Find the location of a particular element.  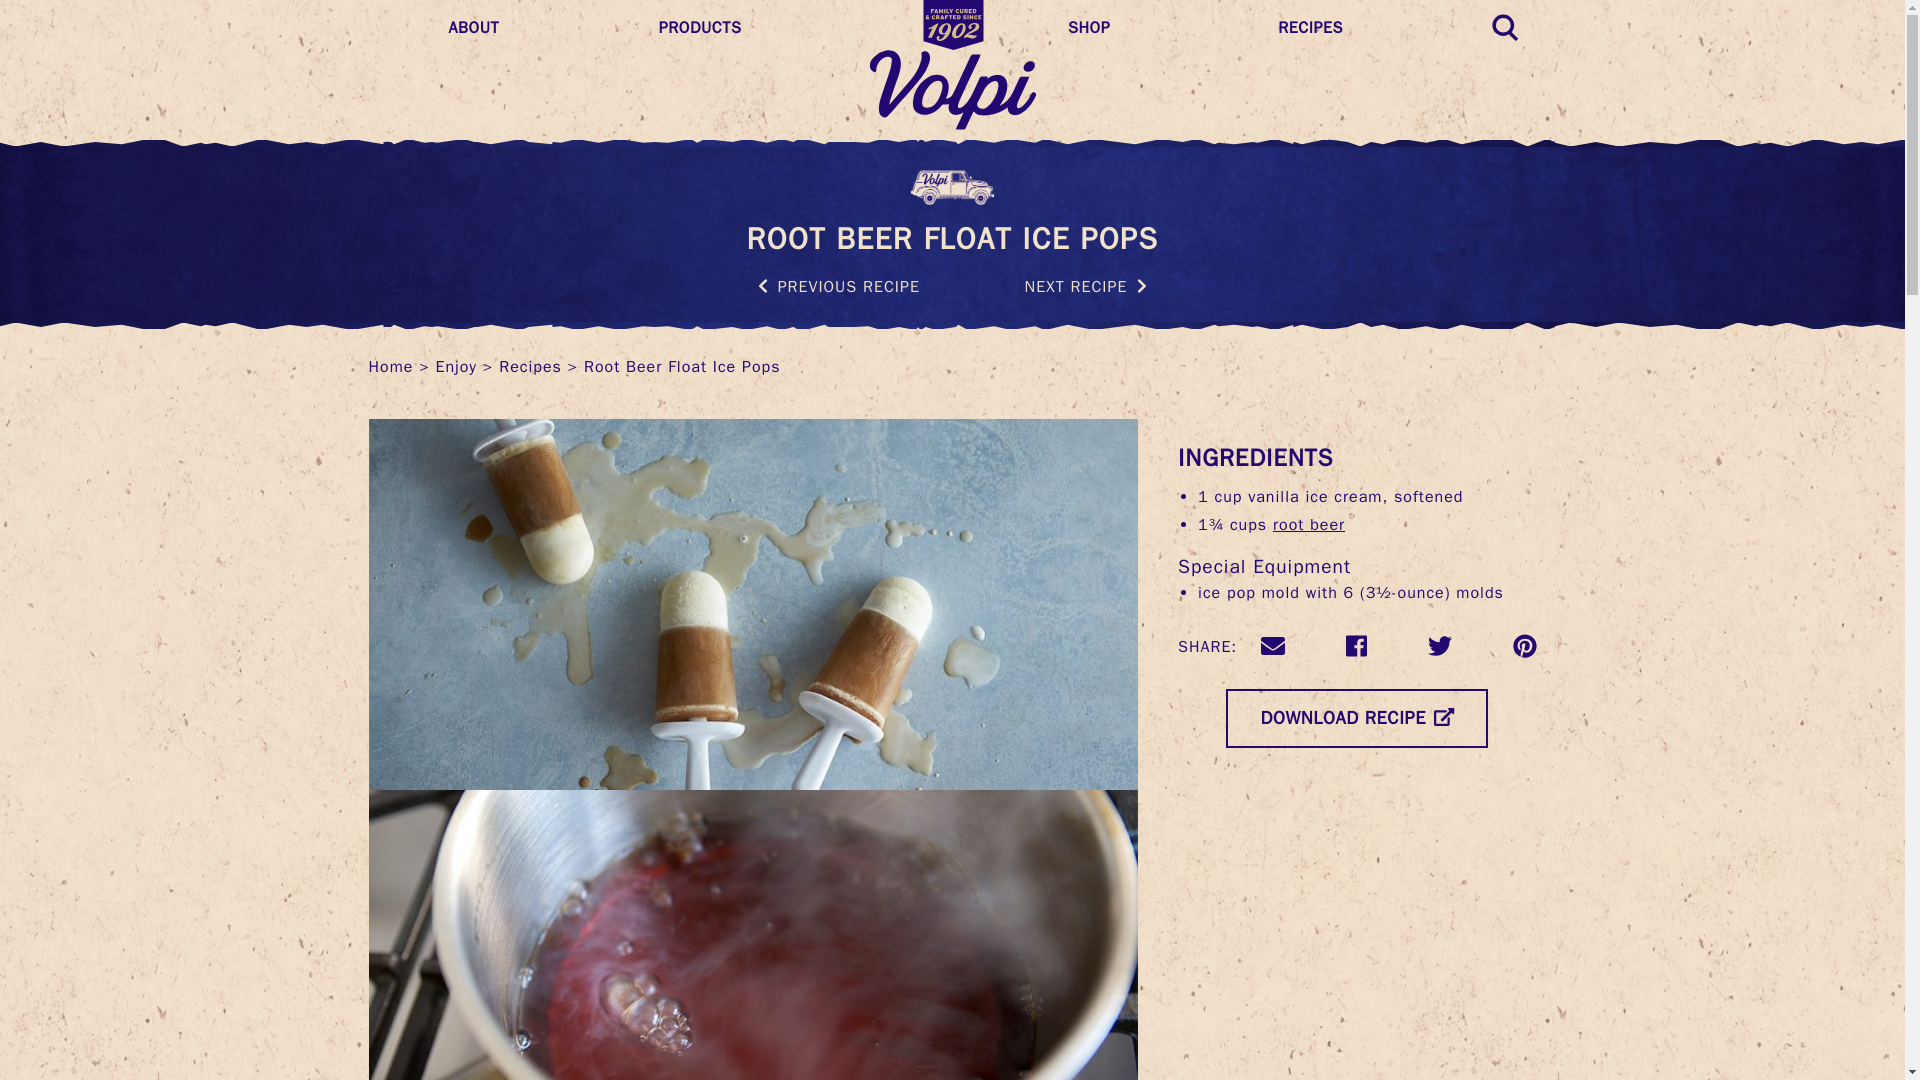

About is located at coordinates (536, 28).